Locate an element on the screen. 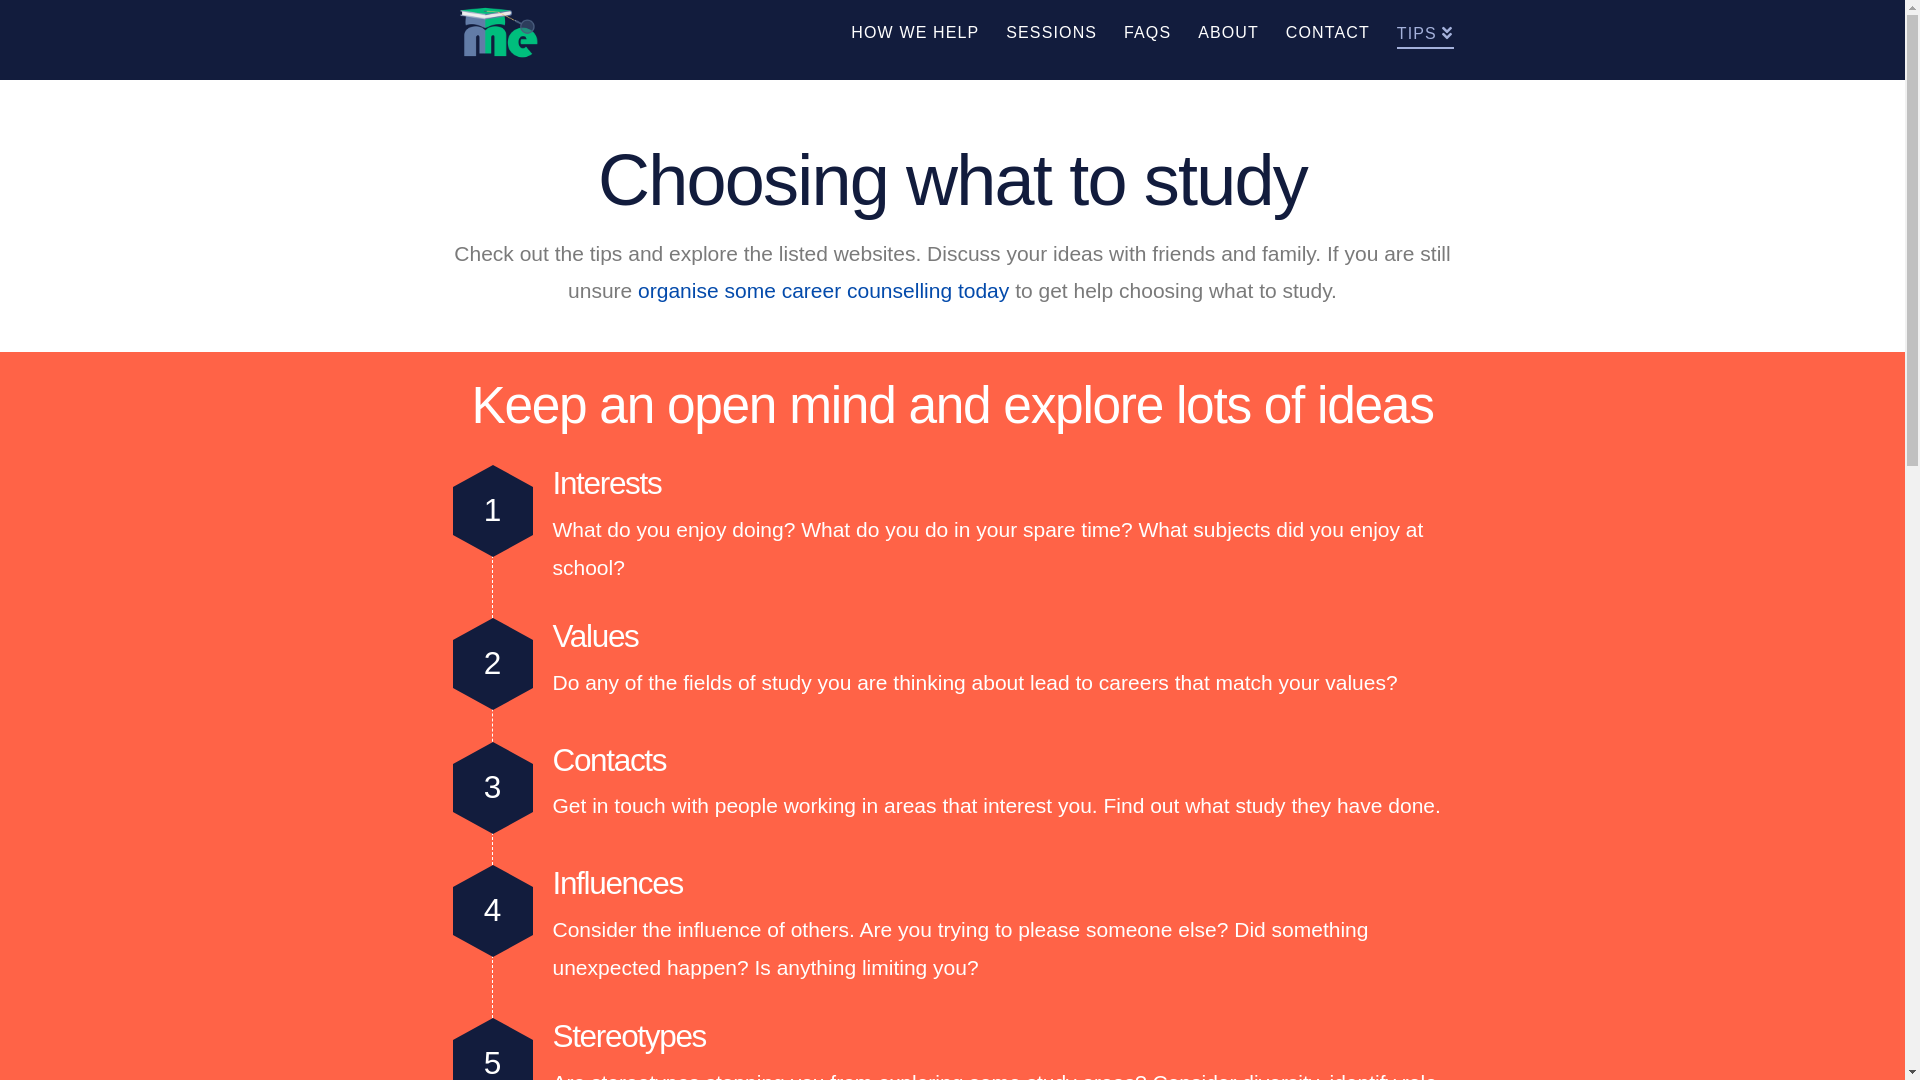  TIPS is located at coordinates (1418, 40).